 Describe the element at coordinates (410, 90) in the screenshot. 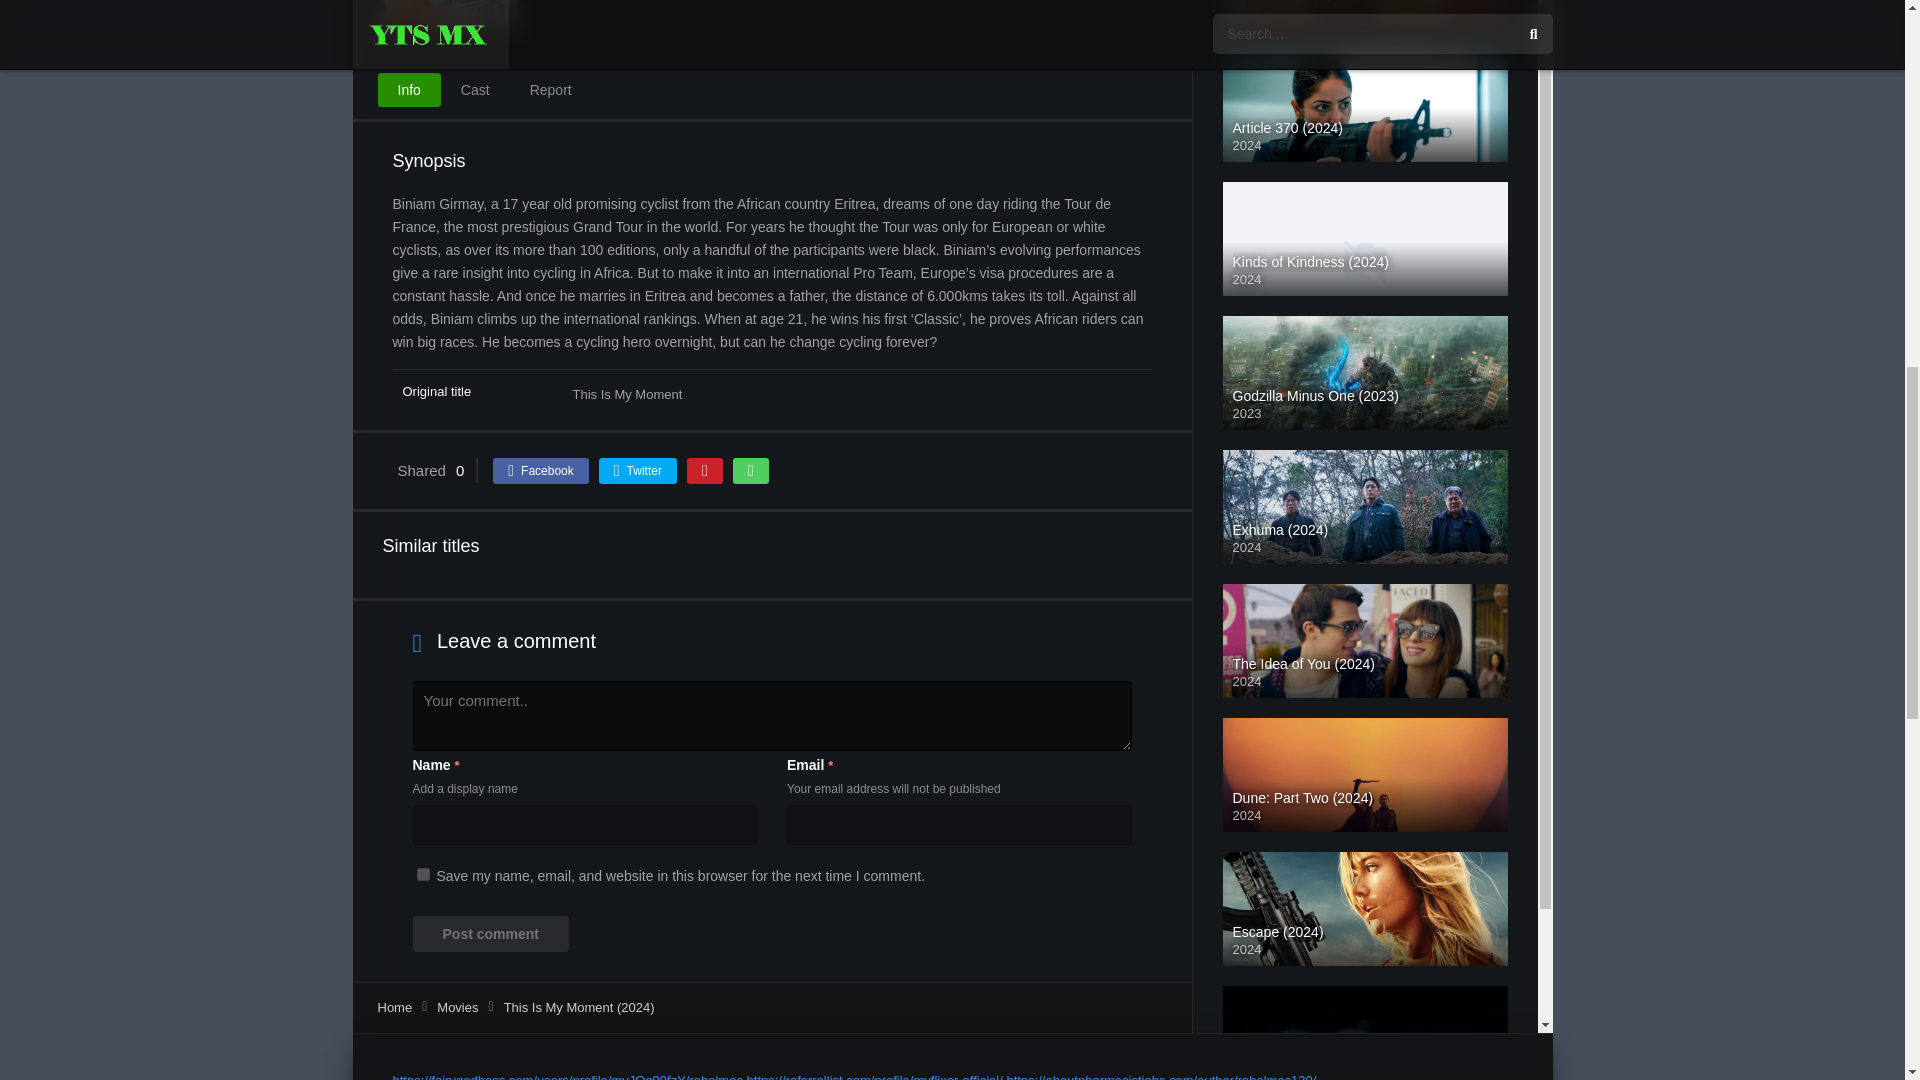

I see `Info` at that location.